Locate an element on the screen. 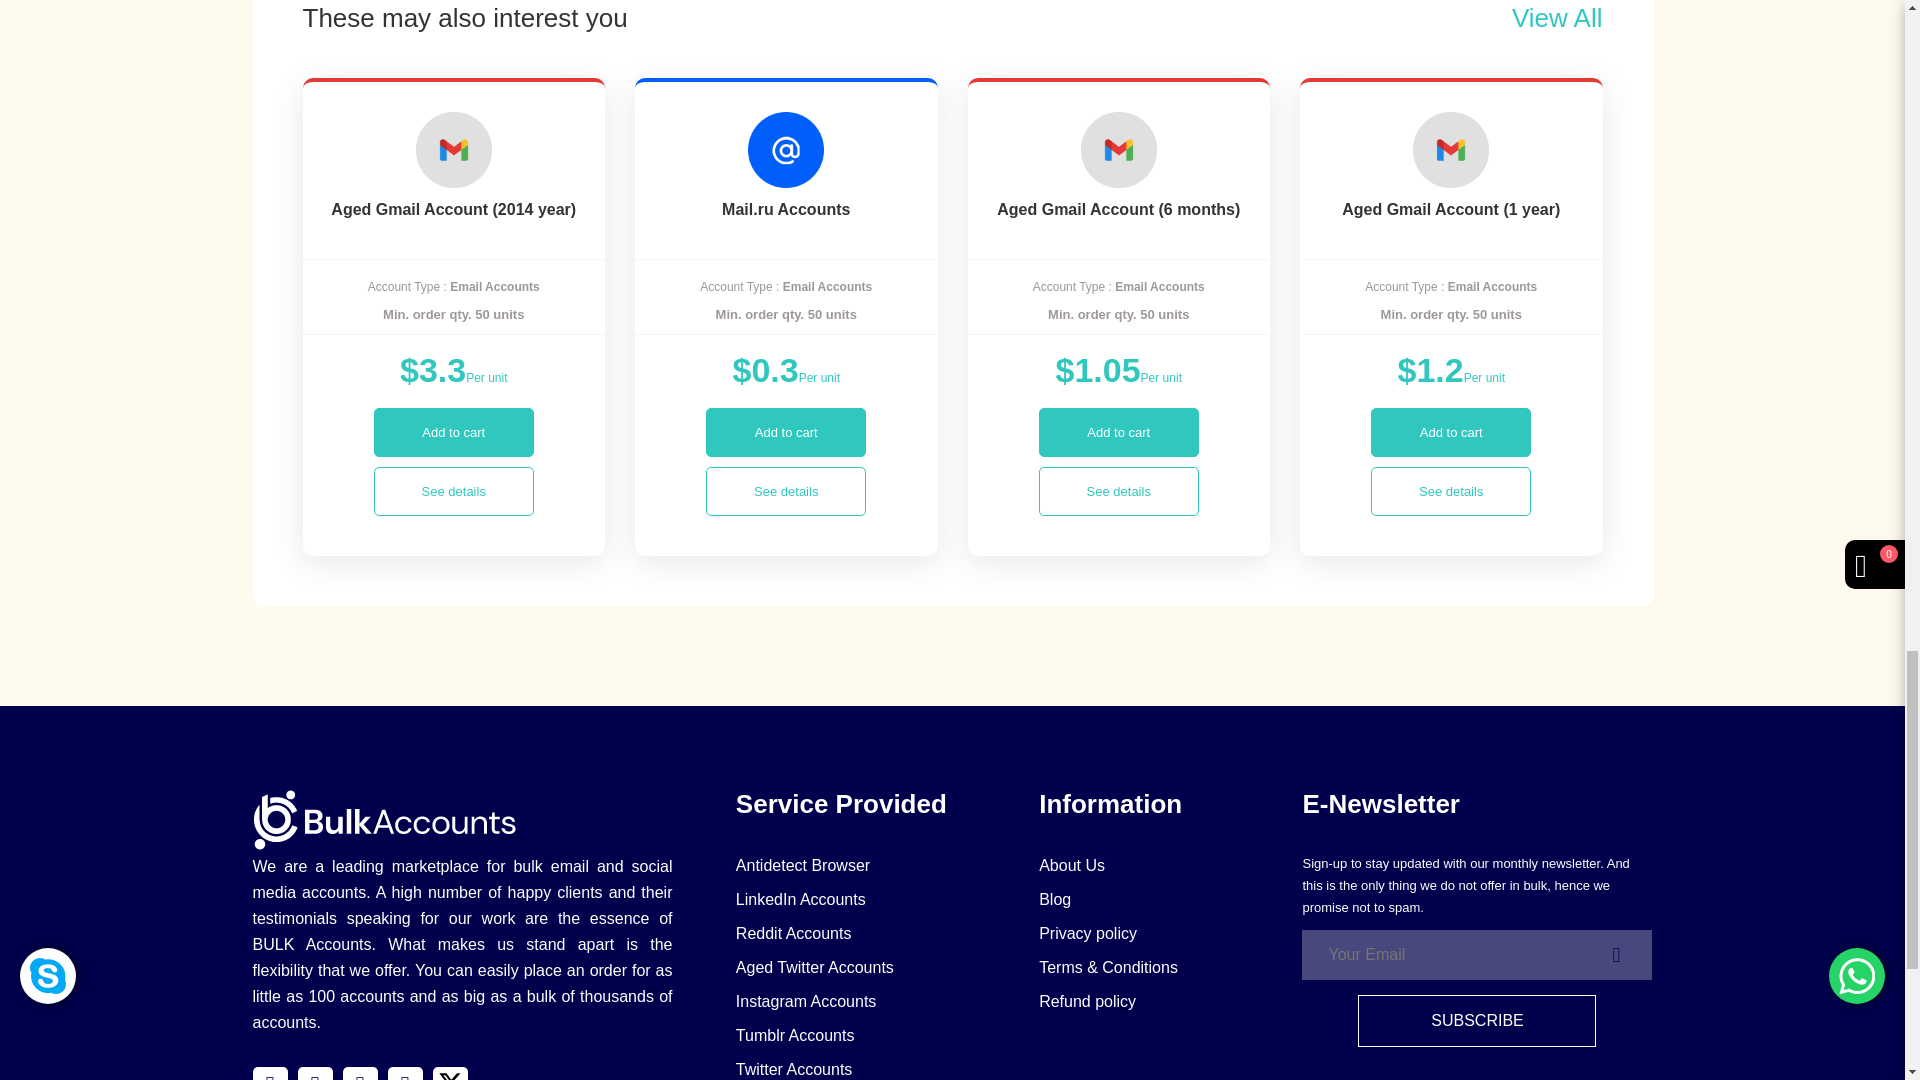 The width and height of the screenshot is (1920, 1080). Add to cart is located at coordinates (1118, 432).